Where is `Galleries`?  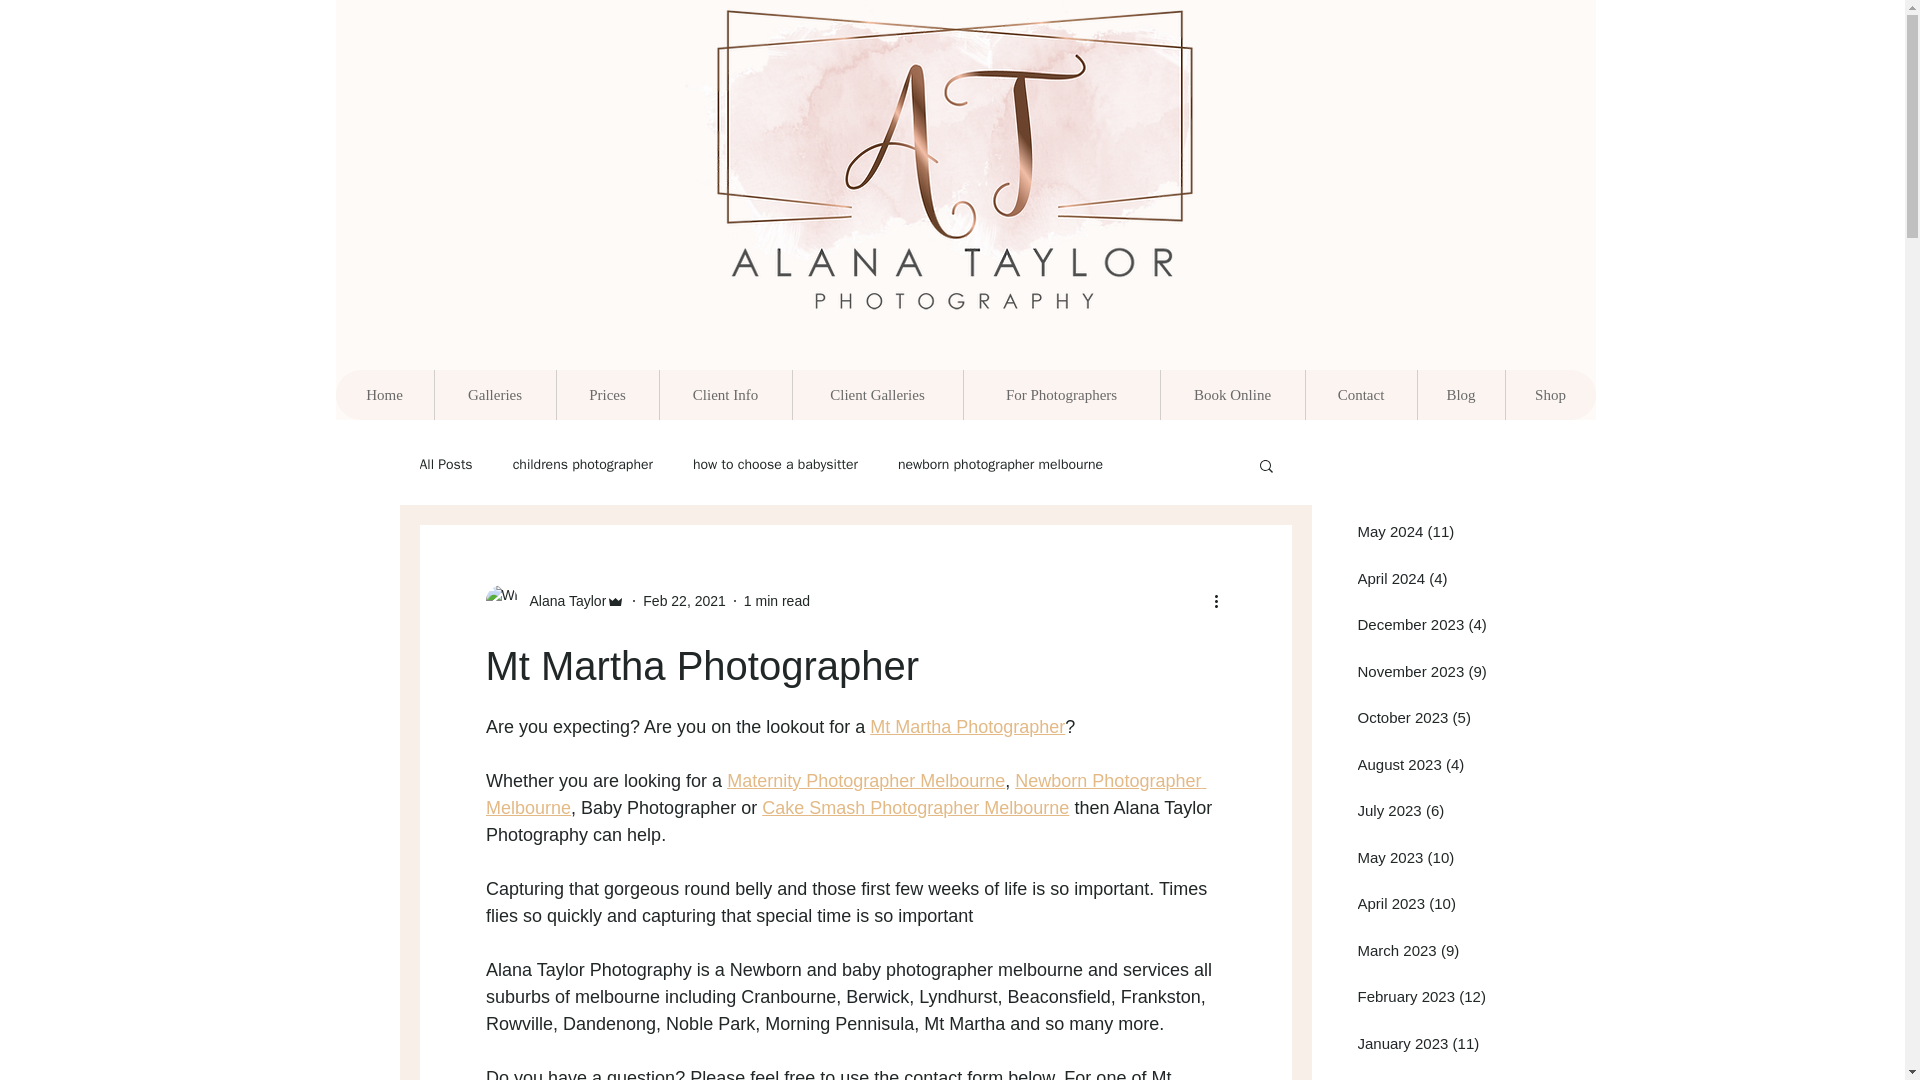 Galleries is located at coordinates (494, 395).